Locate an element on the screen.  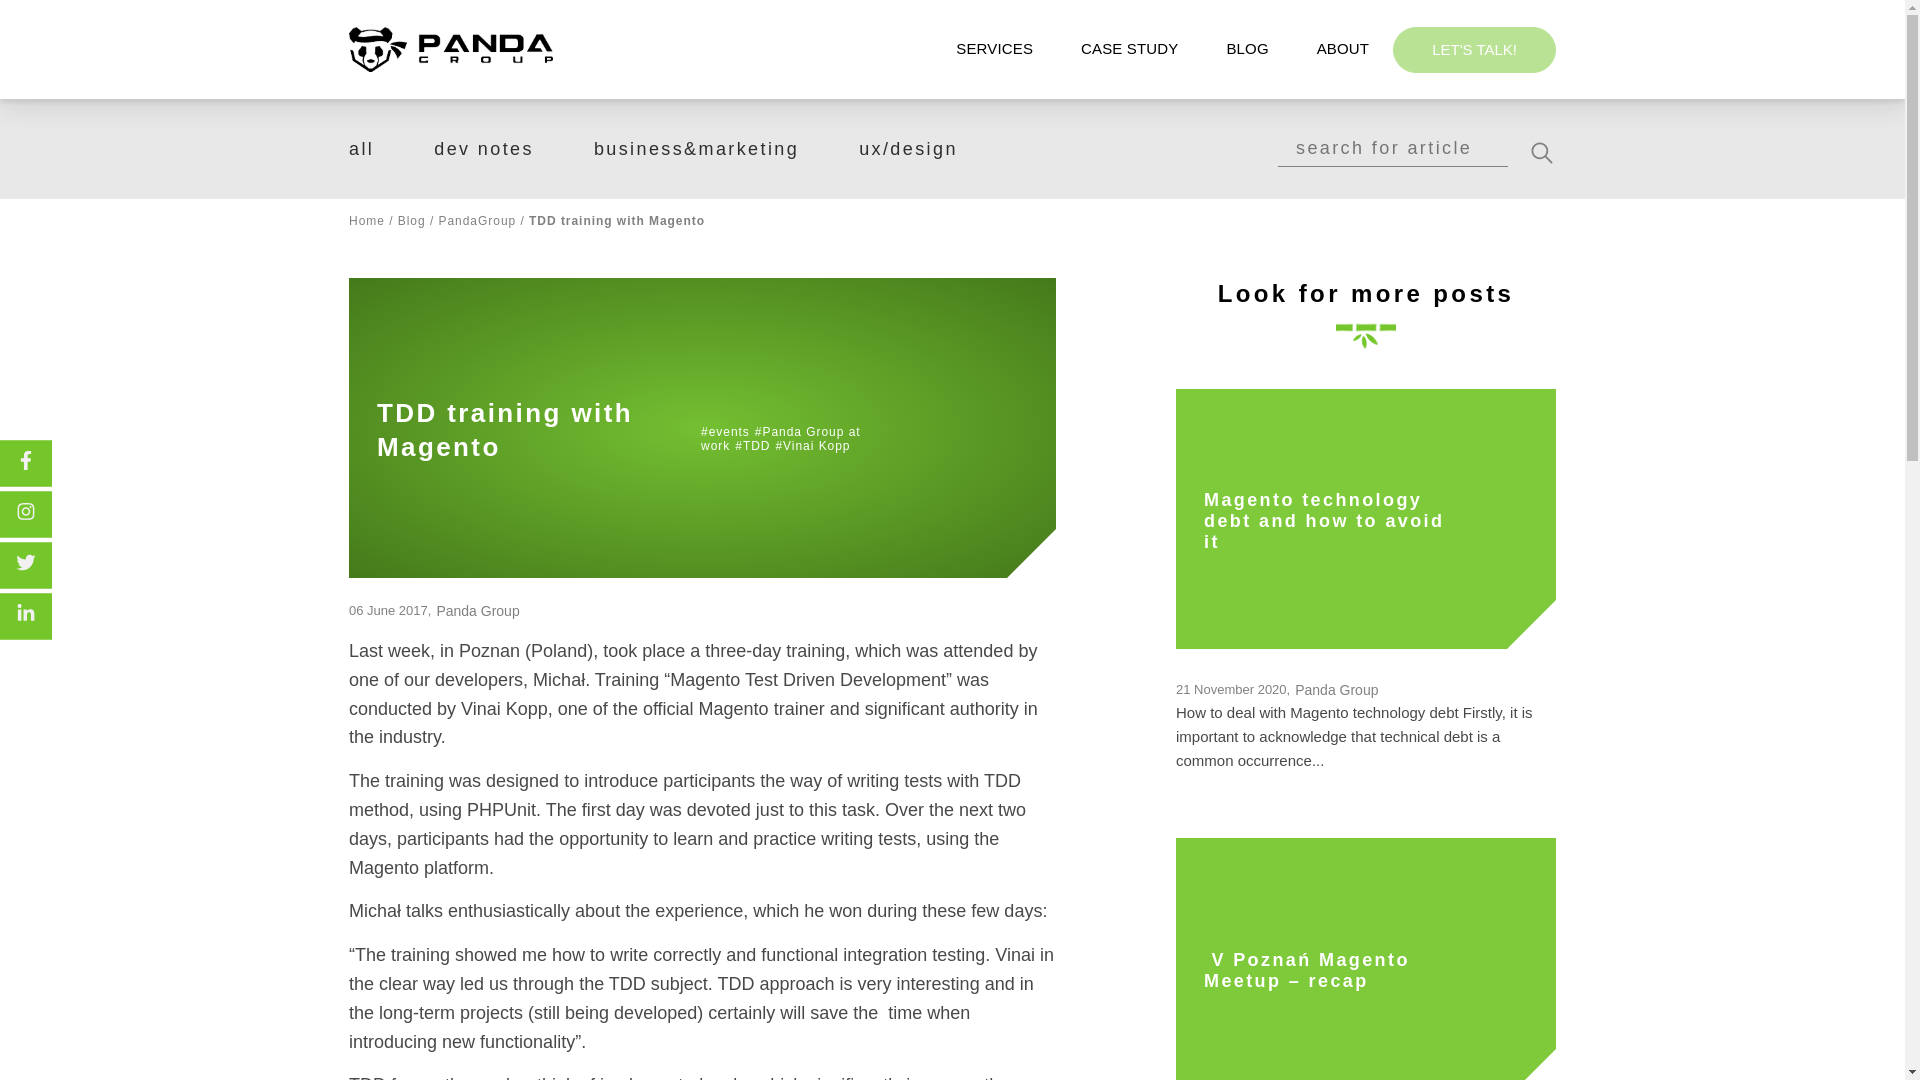
LET'S TALK! is located at coordinates (1474, 48).